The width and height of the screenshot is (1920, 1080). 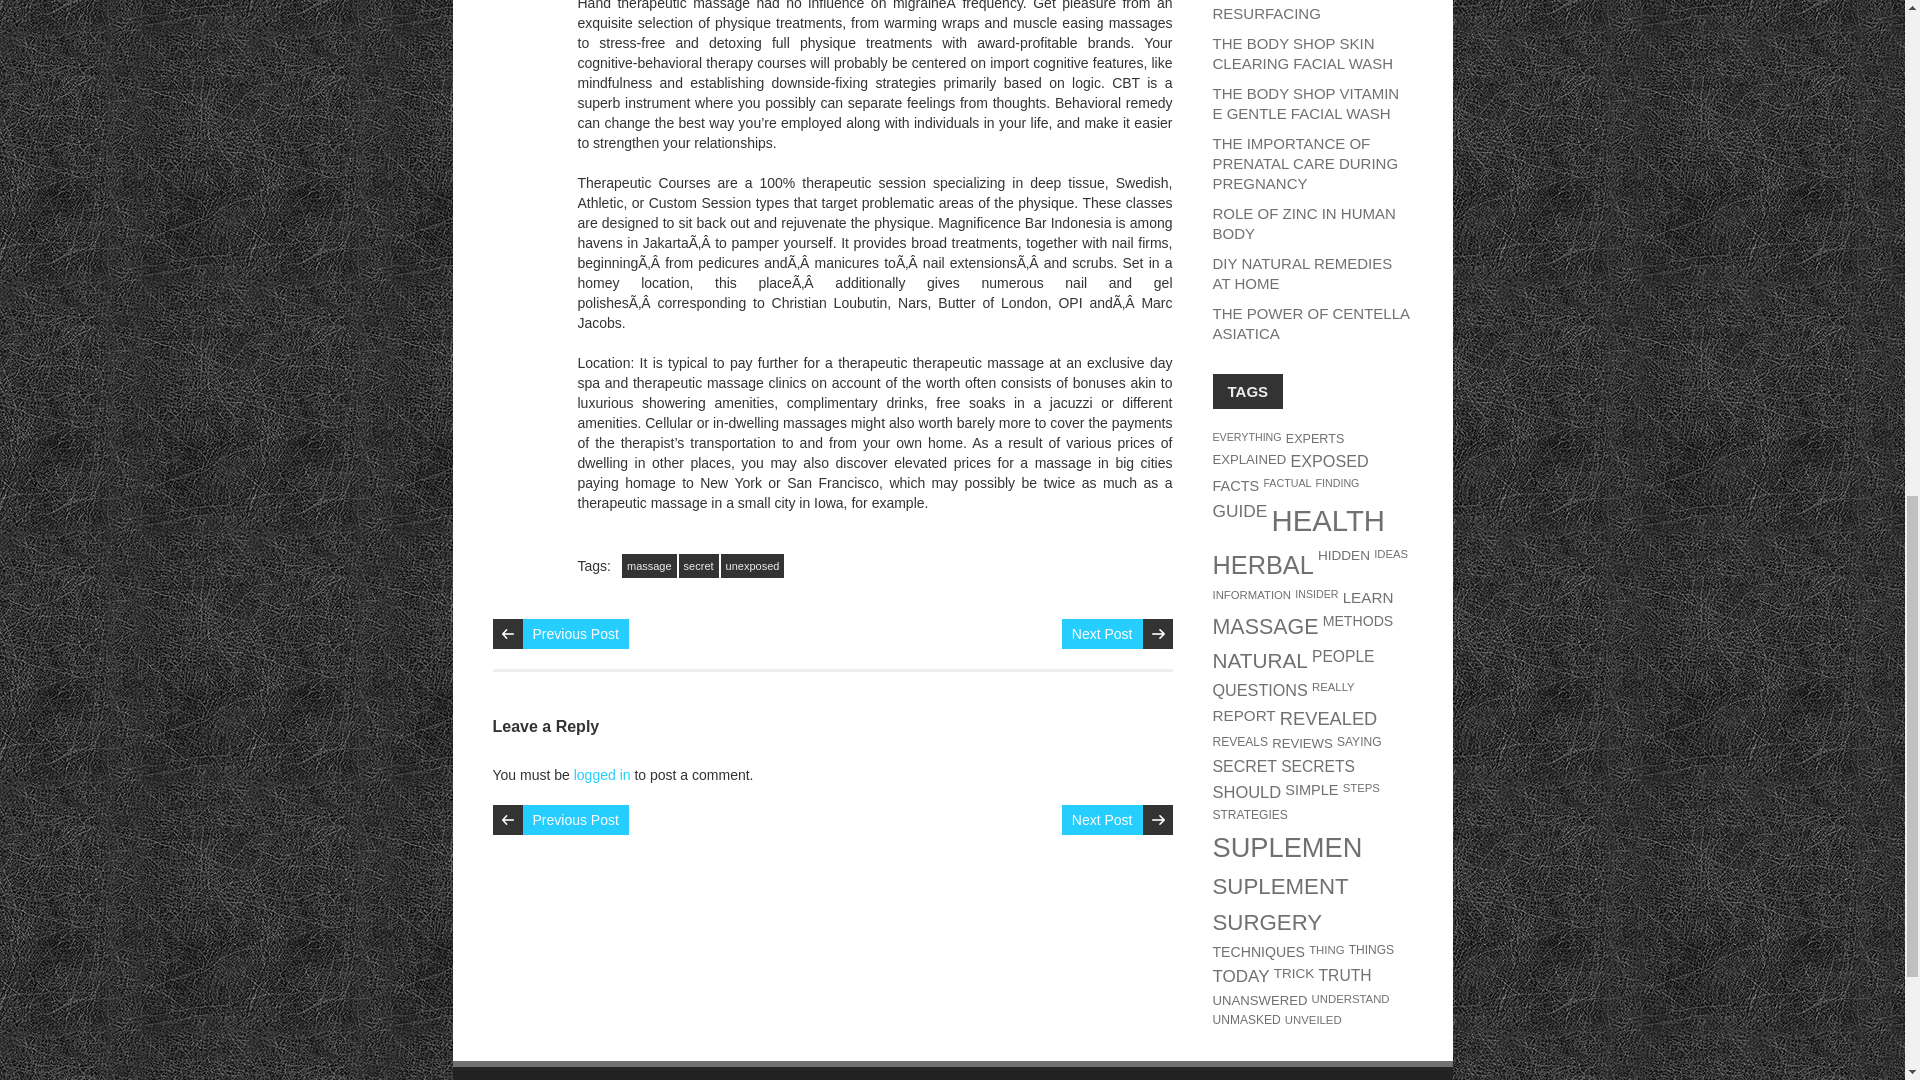 I want to click on Previous Post, so click(x=574, y=634).